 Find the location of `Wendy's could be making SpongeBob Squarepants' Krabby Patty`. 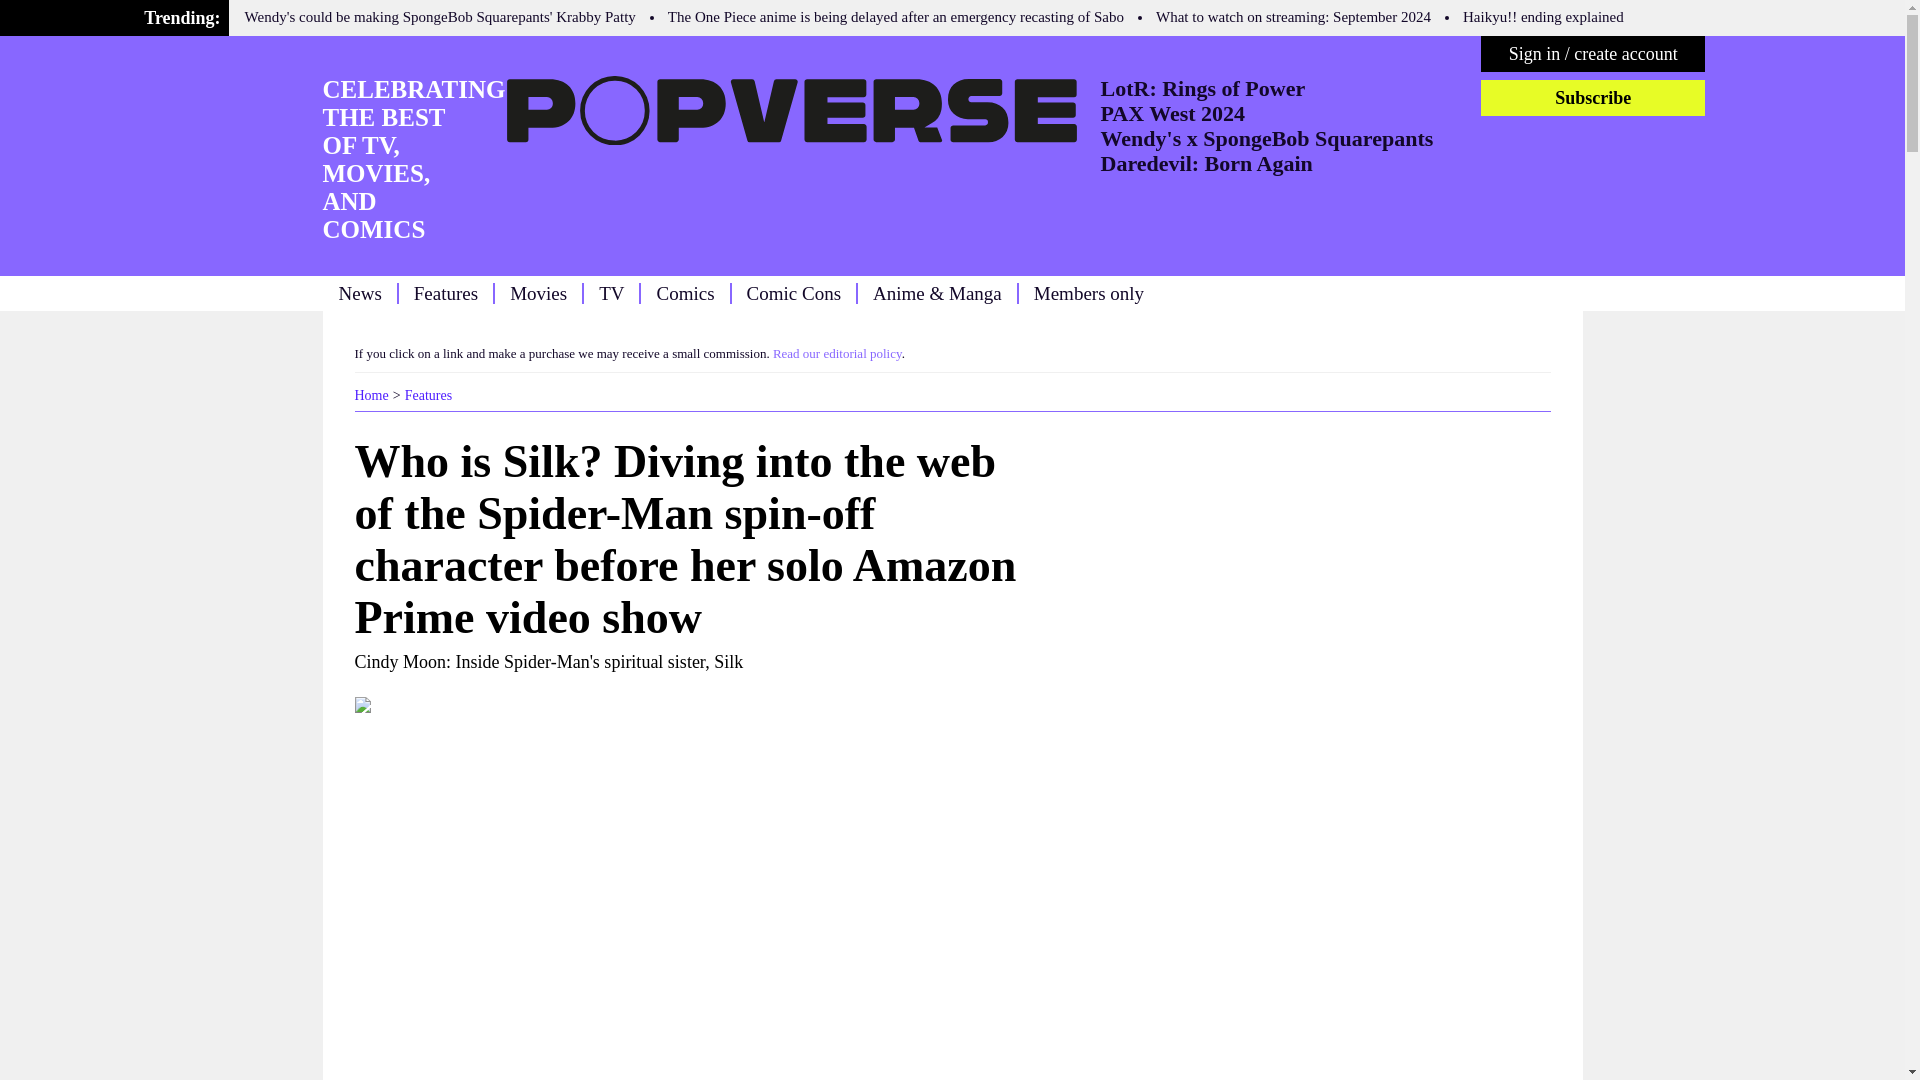

Wendy's could be making SpongeBob Squarepants' Krabby Patty is located at coordinates (440, 16).